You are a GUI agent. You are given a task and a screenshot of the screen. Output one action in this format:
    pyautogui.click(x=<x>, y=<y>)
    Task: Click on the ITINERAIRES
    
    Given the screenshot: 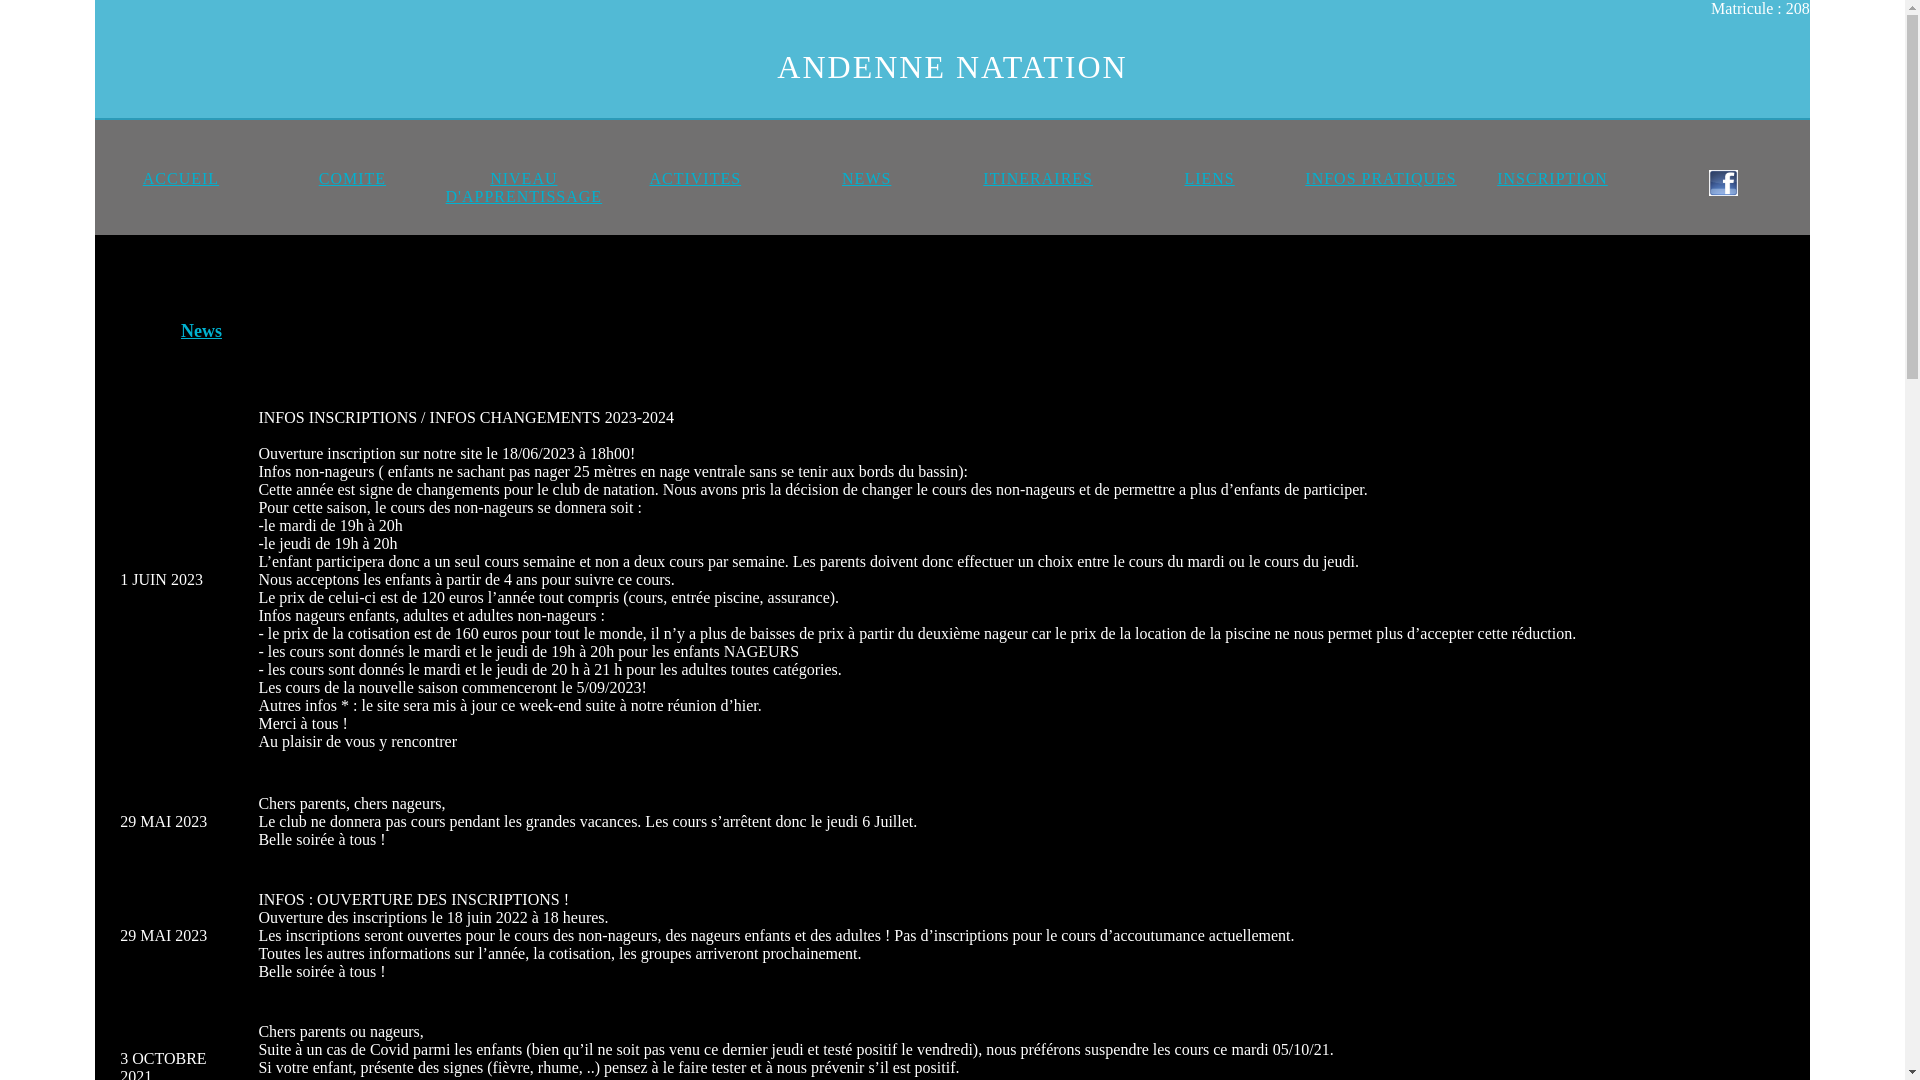 What is the action you would take?
    pyautogui.click(x=1038, y=178)
    